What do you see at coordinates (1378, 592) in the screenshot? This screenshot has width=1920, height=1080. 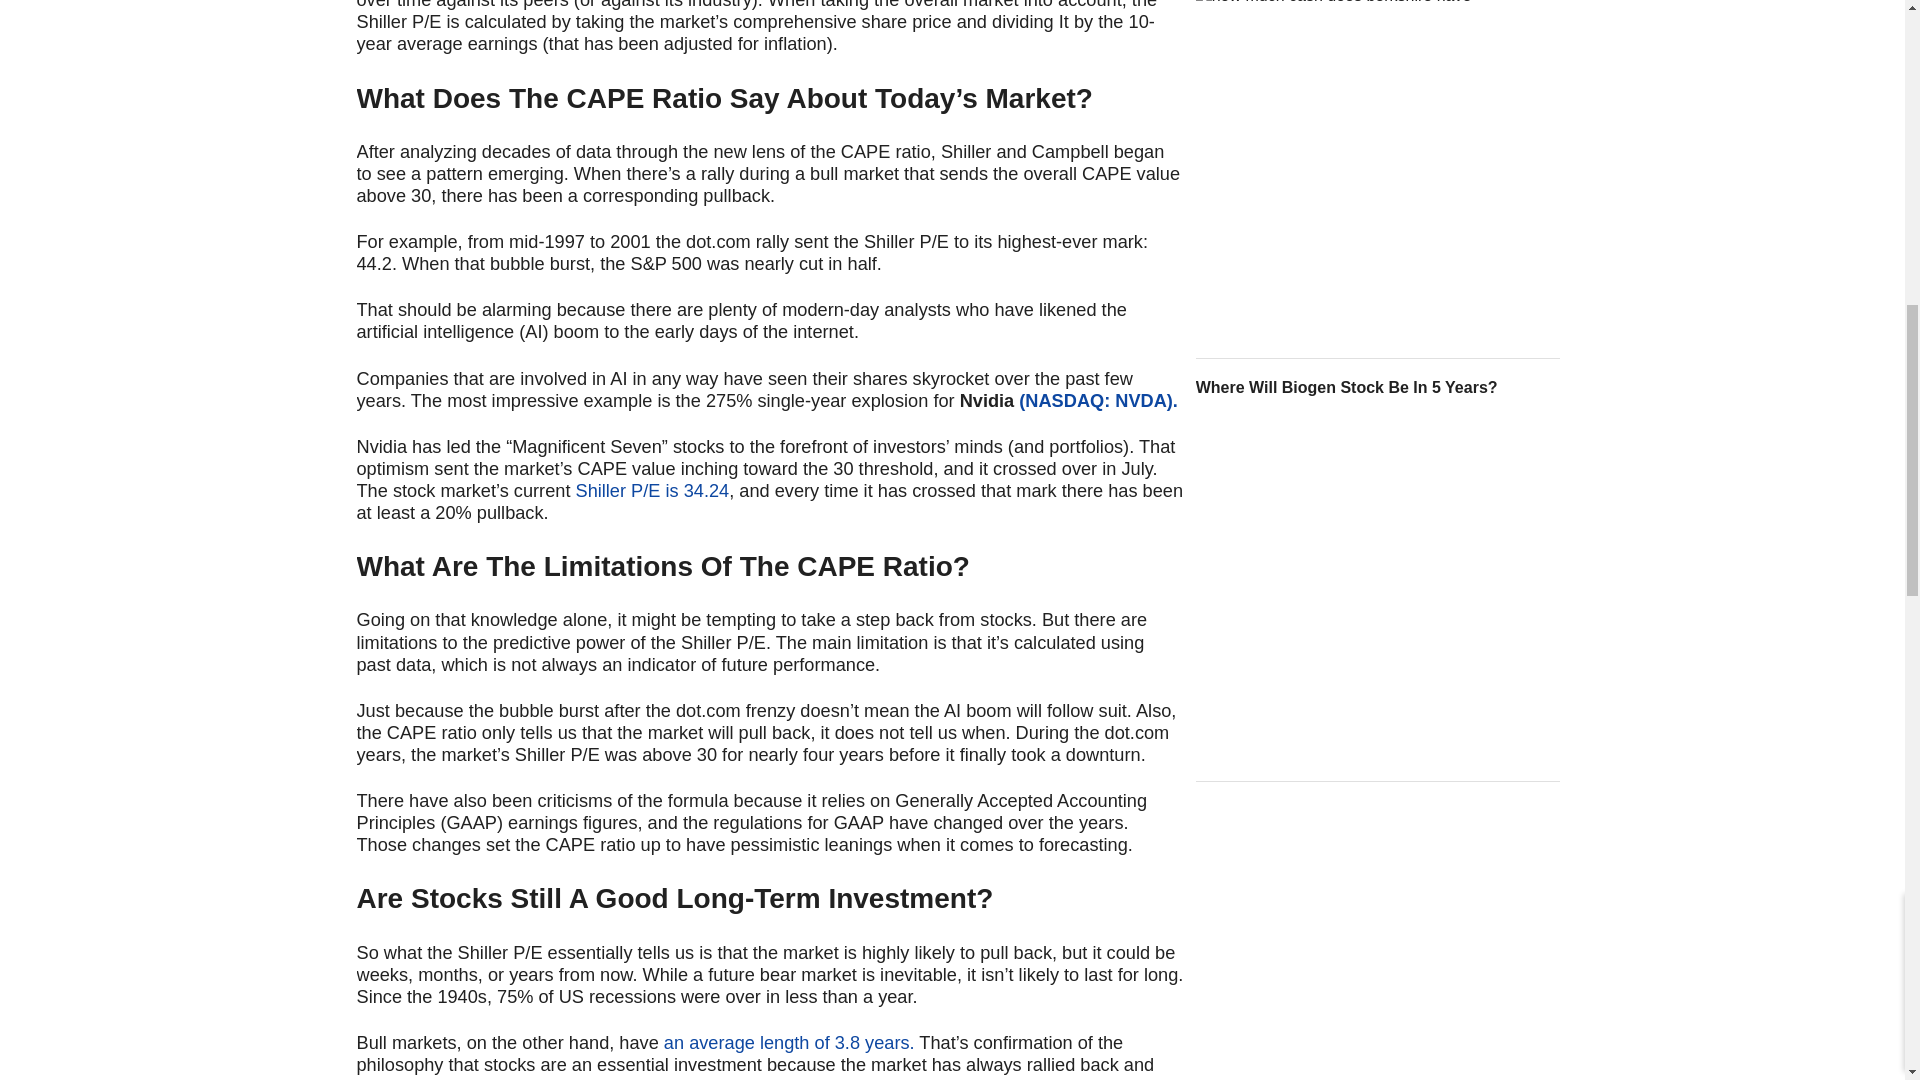 I see `Where Will Biogen Stock Be In 5 Years?` at bounding box center [1378, 592].